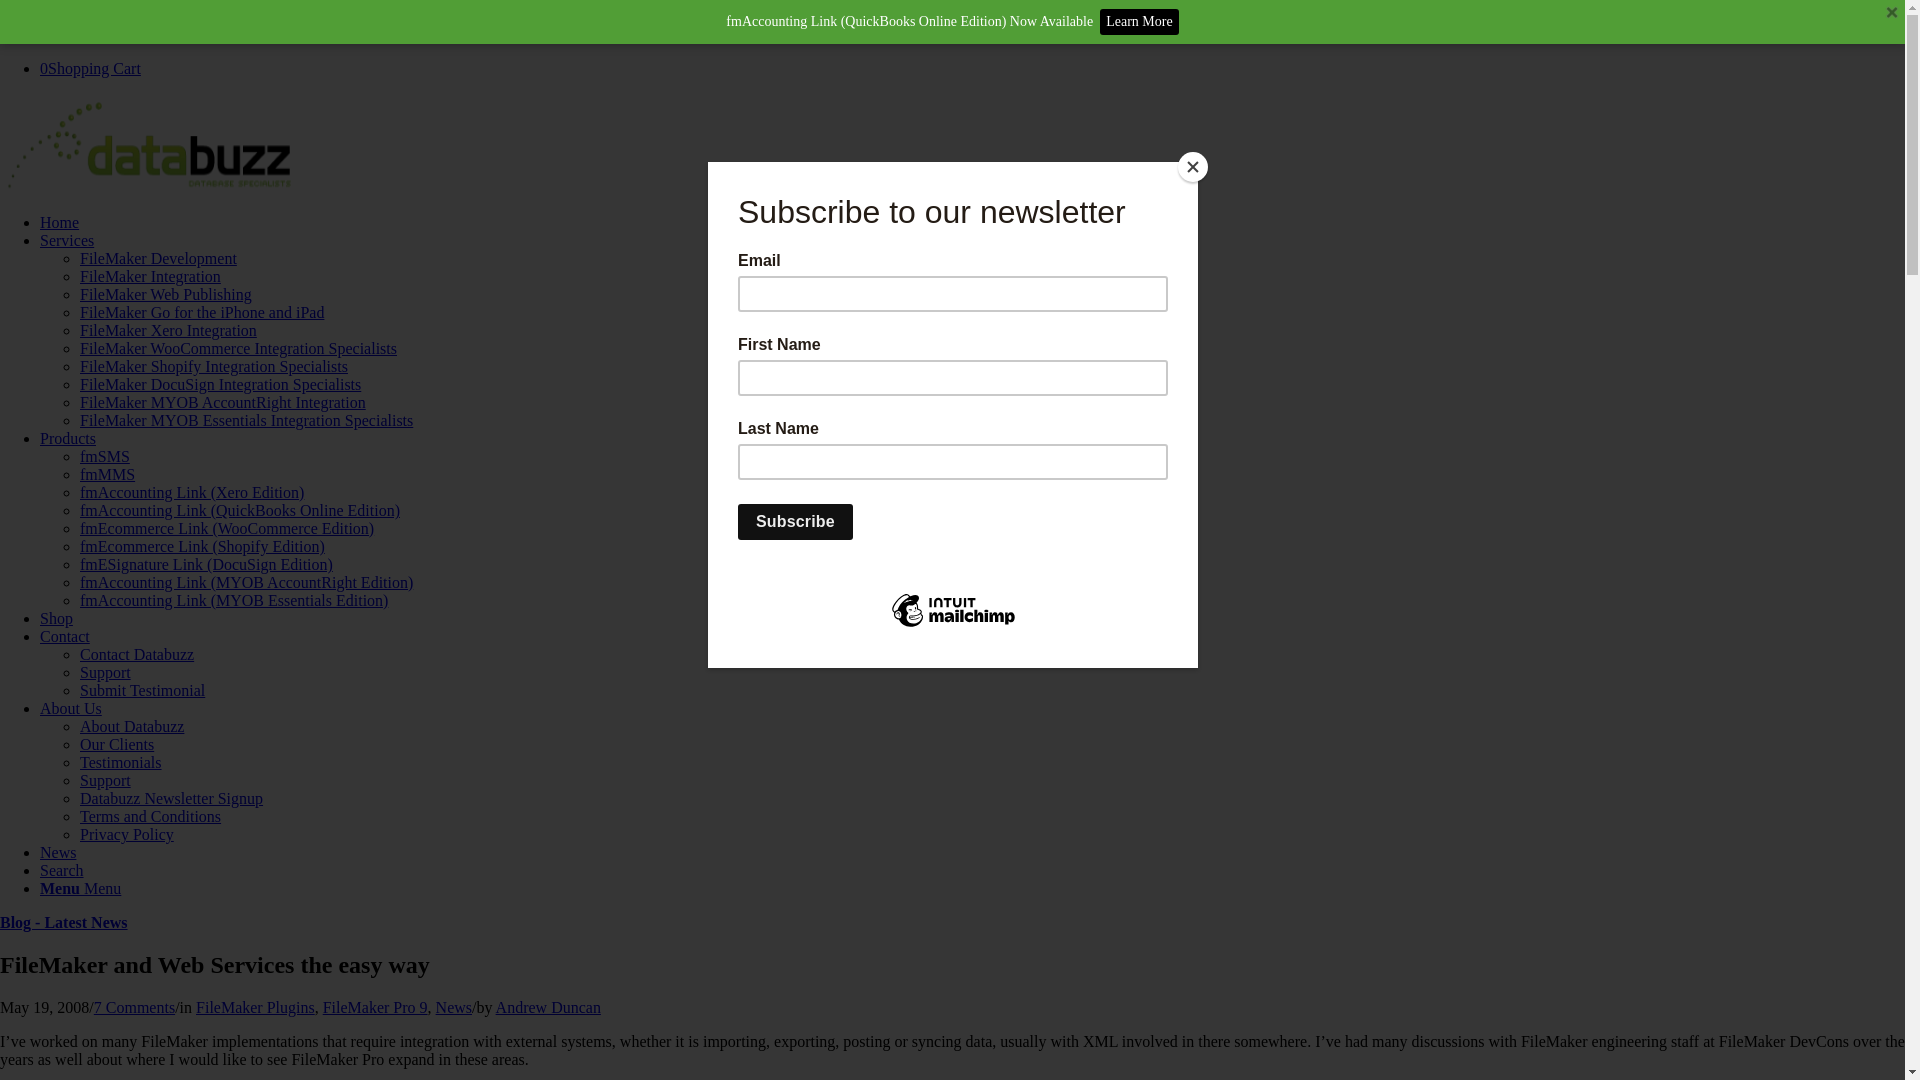 The height and width of the screenshot is (1080, 1920). I want to click on About Databuzz, so click(132, 726).